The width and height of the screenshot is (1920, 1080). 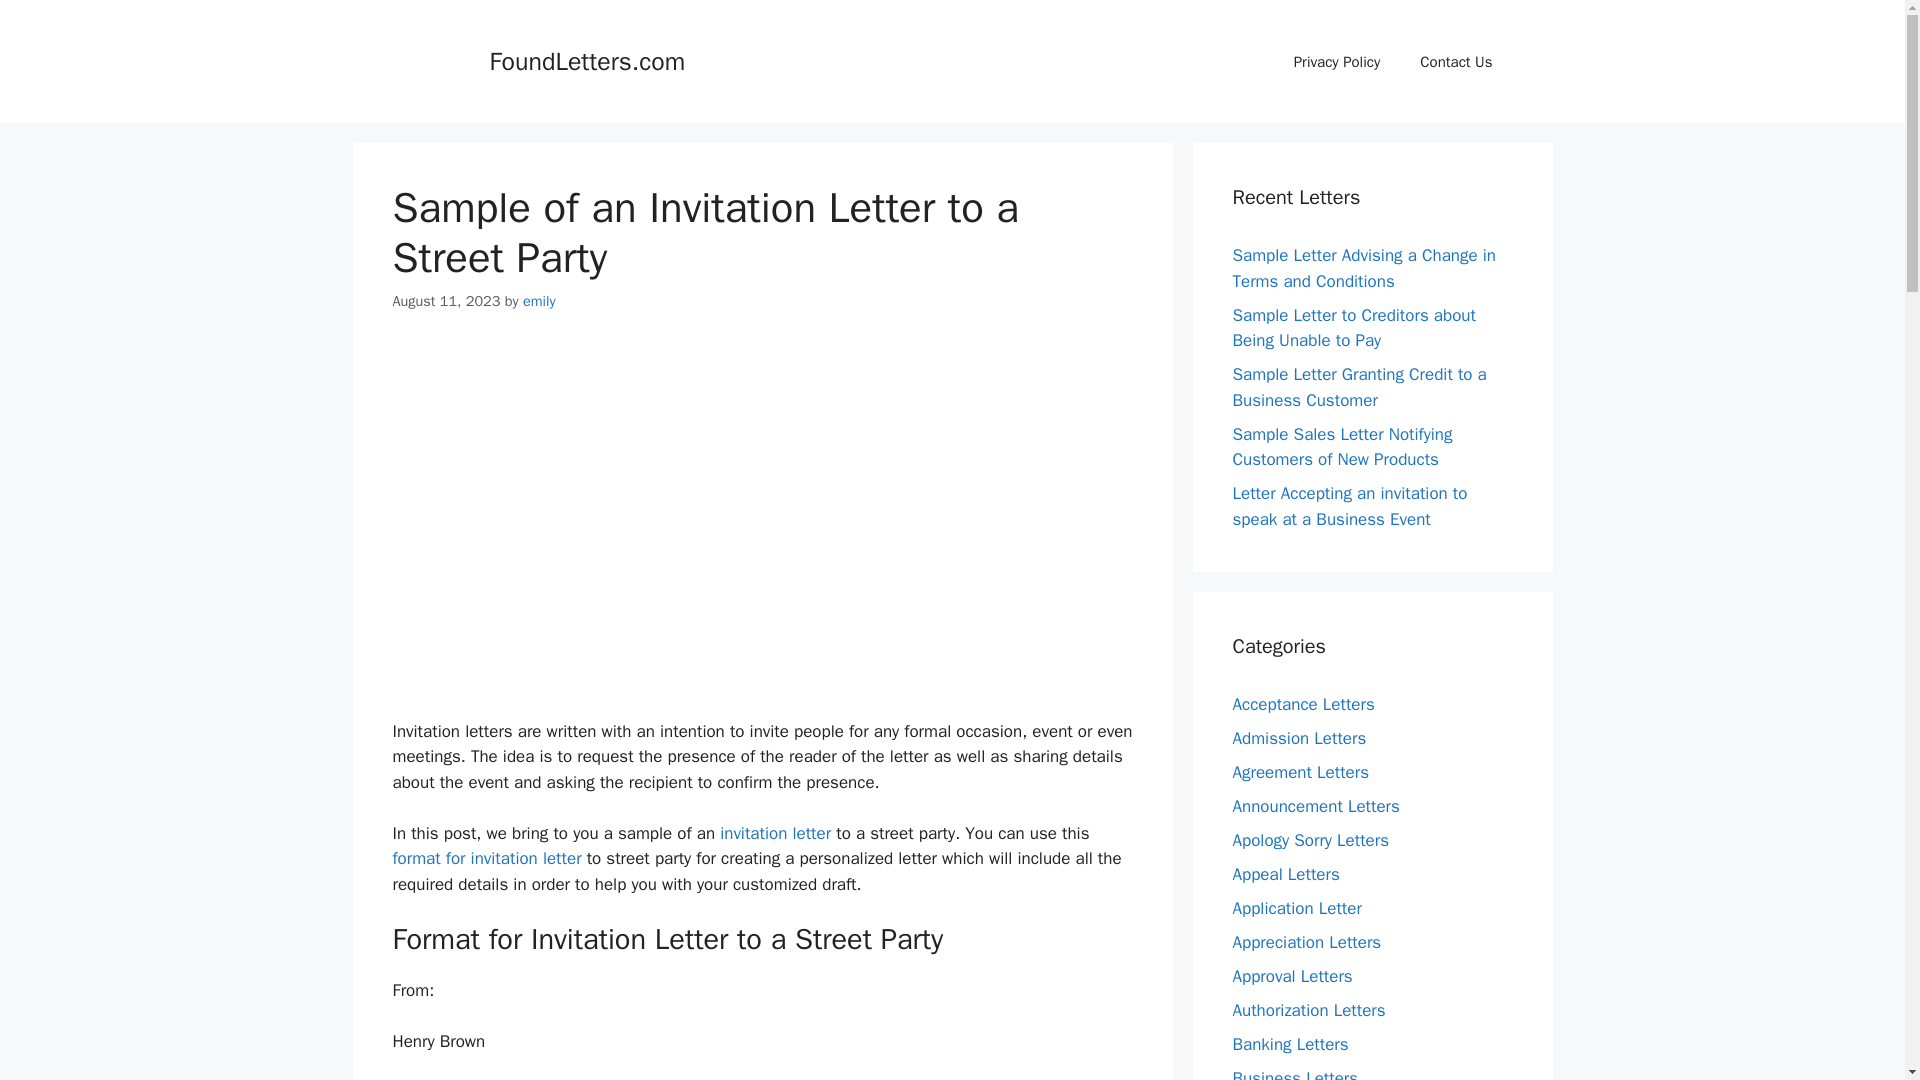 What do you see at coordinates (539, 300) in the screenshot?
I see `emily` at bounding box center [539, 300].